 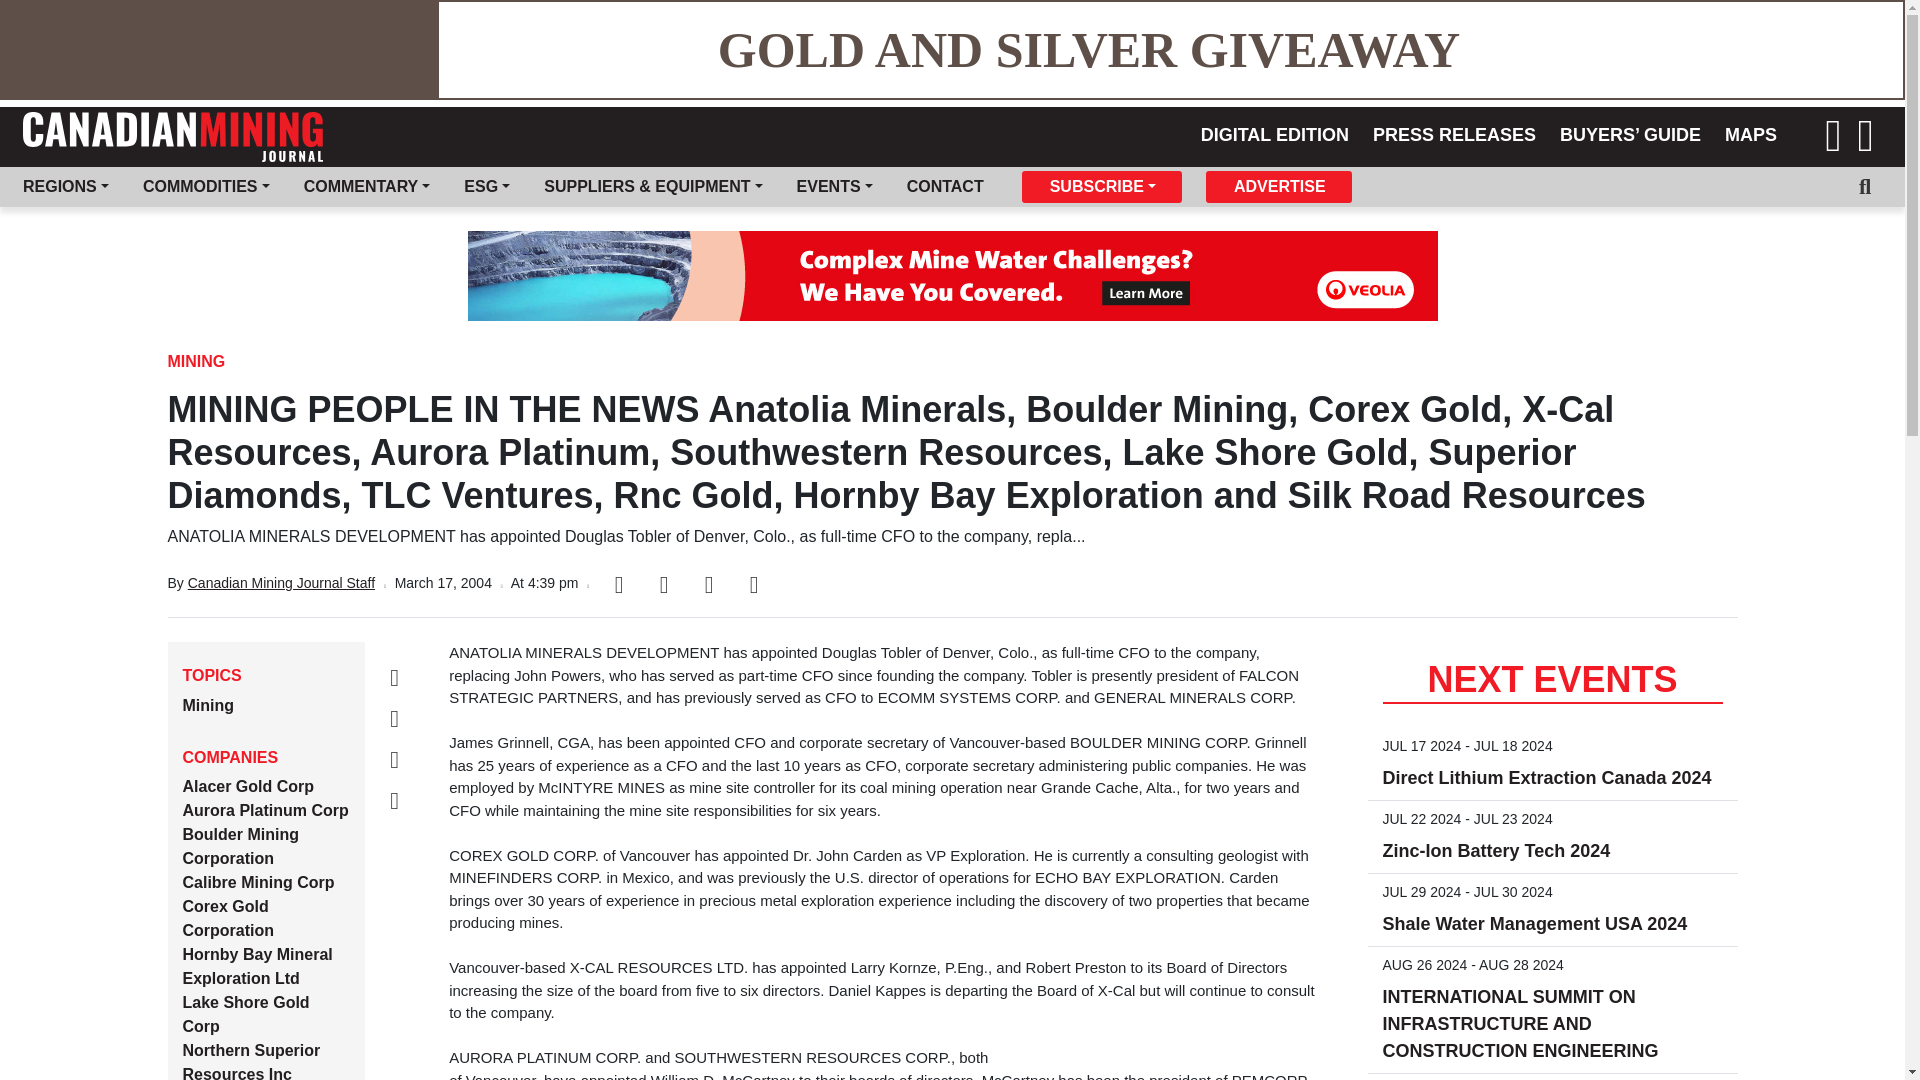 What do you see at coordinates (1534, 924) in the screenshot?
I see `Permanent Link to Shale Water Management USA 2024` at bounding box center [1534, 924].